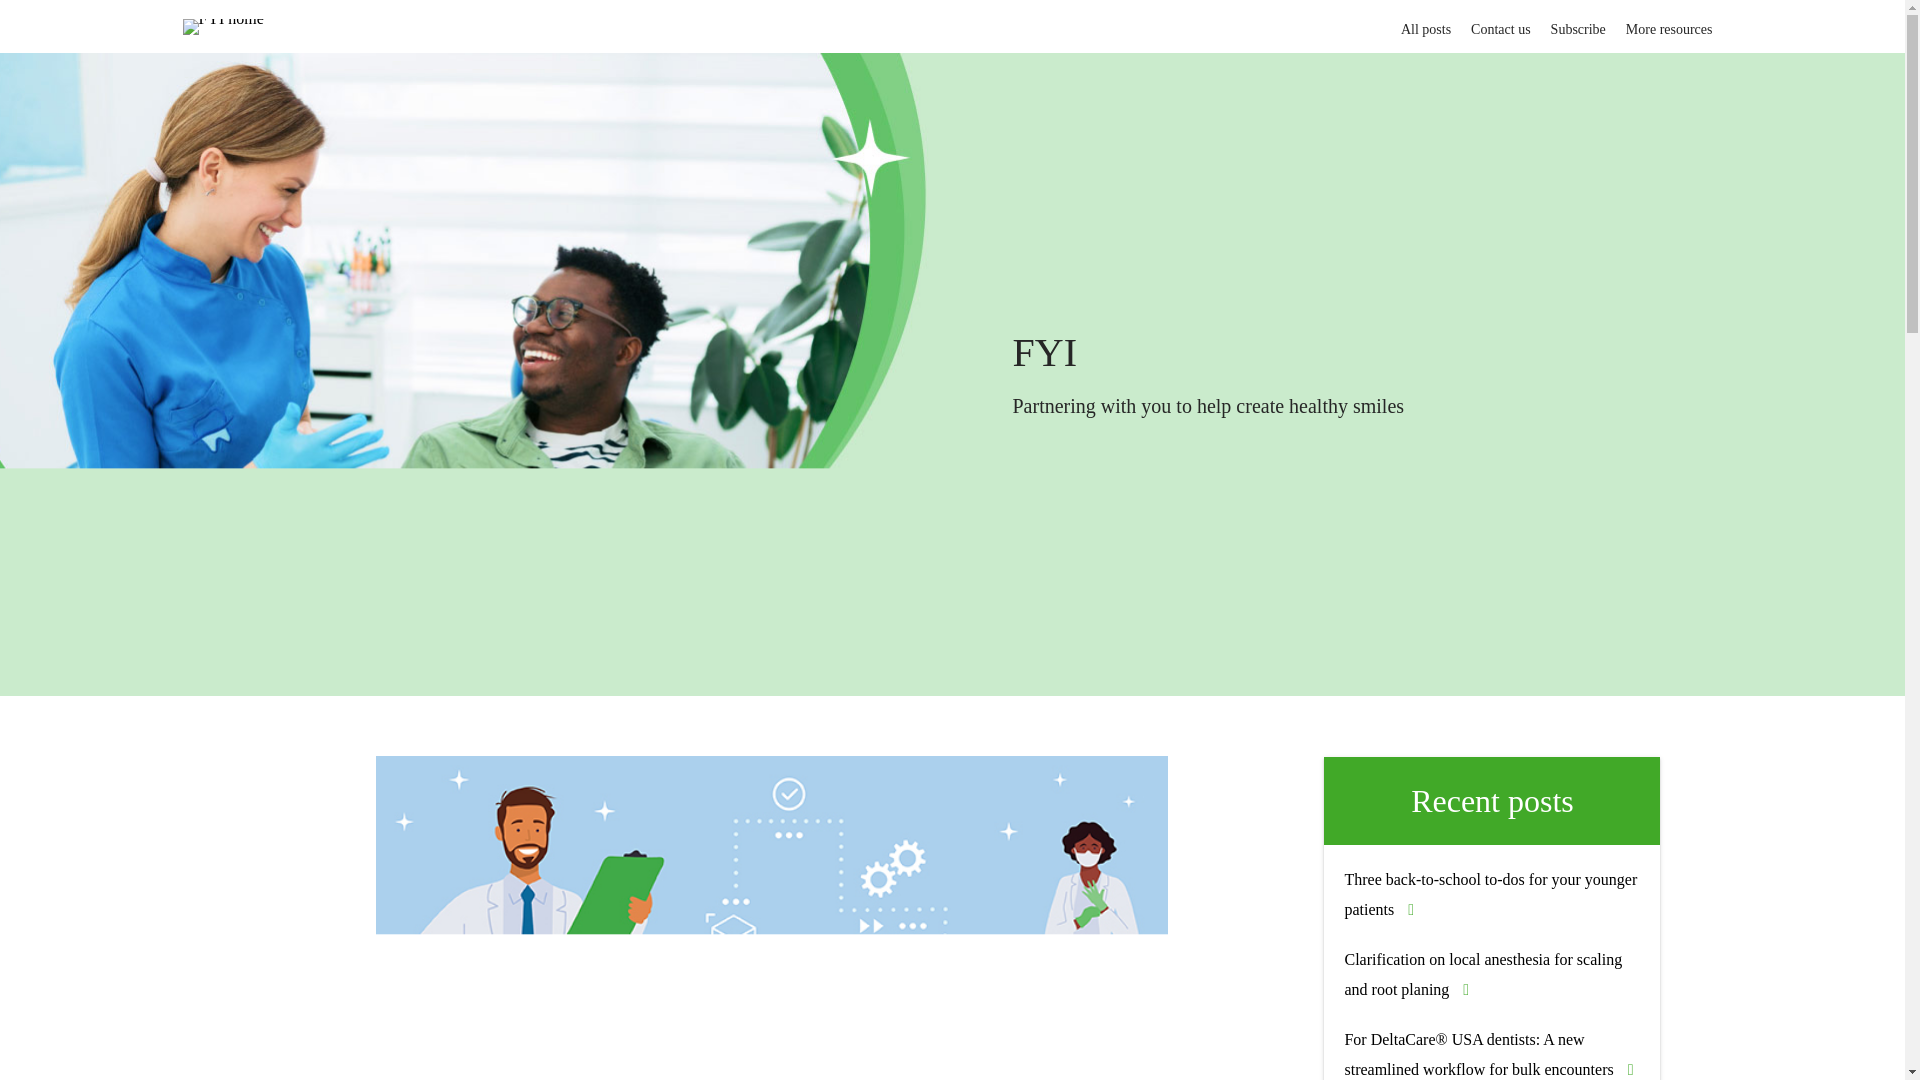  I want to click on All posts, so click(1425, 24).